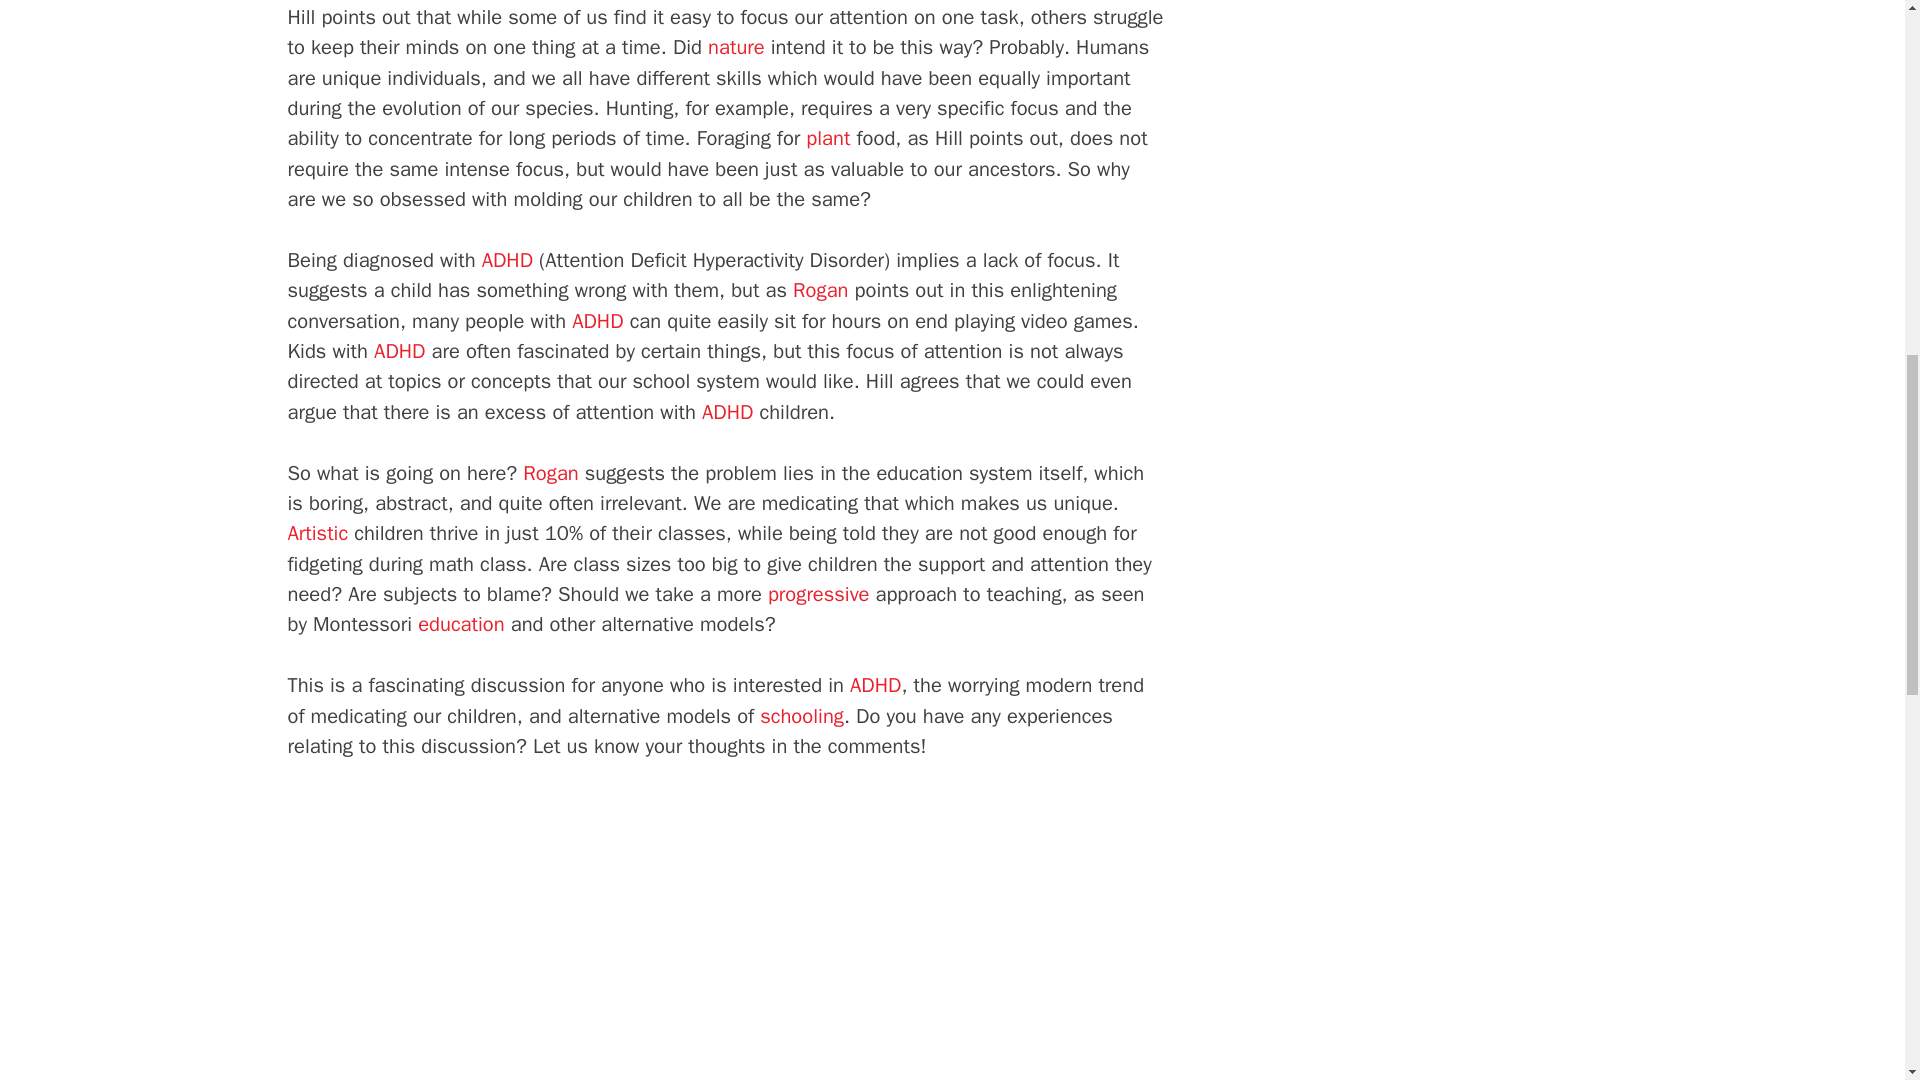 Image resolution: width=1920 pixels, height=1080 pixels. What do you see at coordinates (318, 533) in the screenshot?
I see `This Is How Education Kills Creativity` at bounding box center [318, 533].